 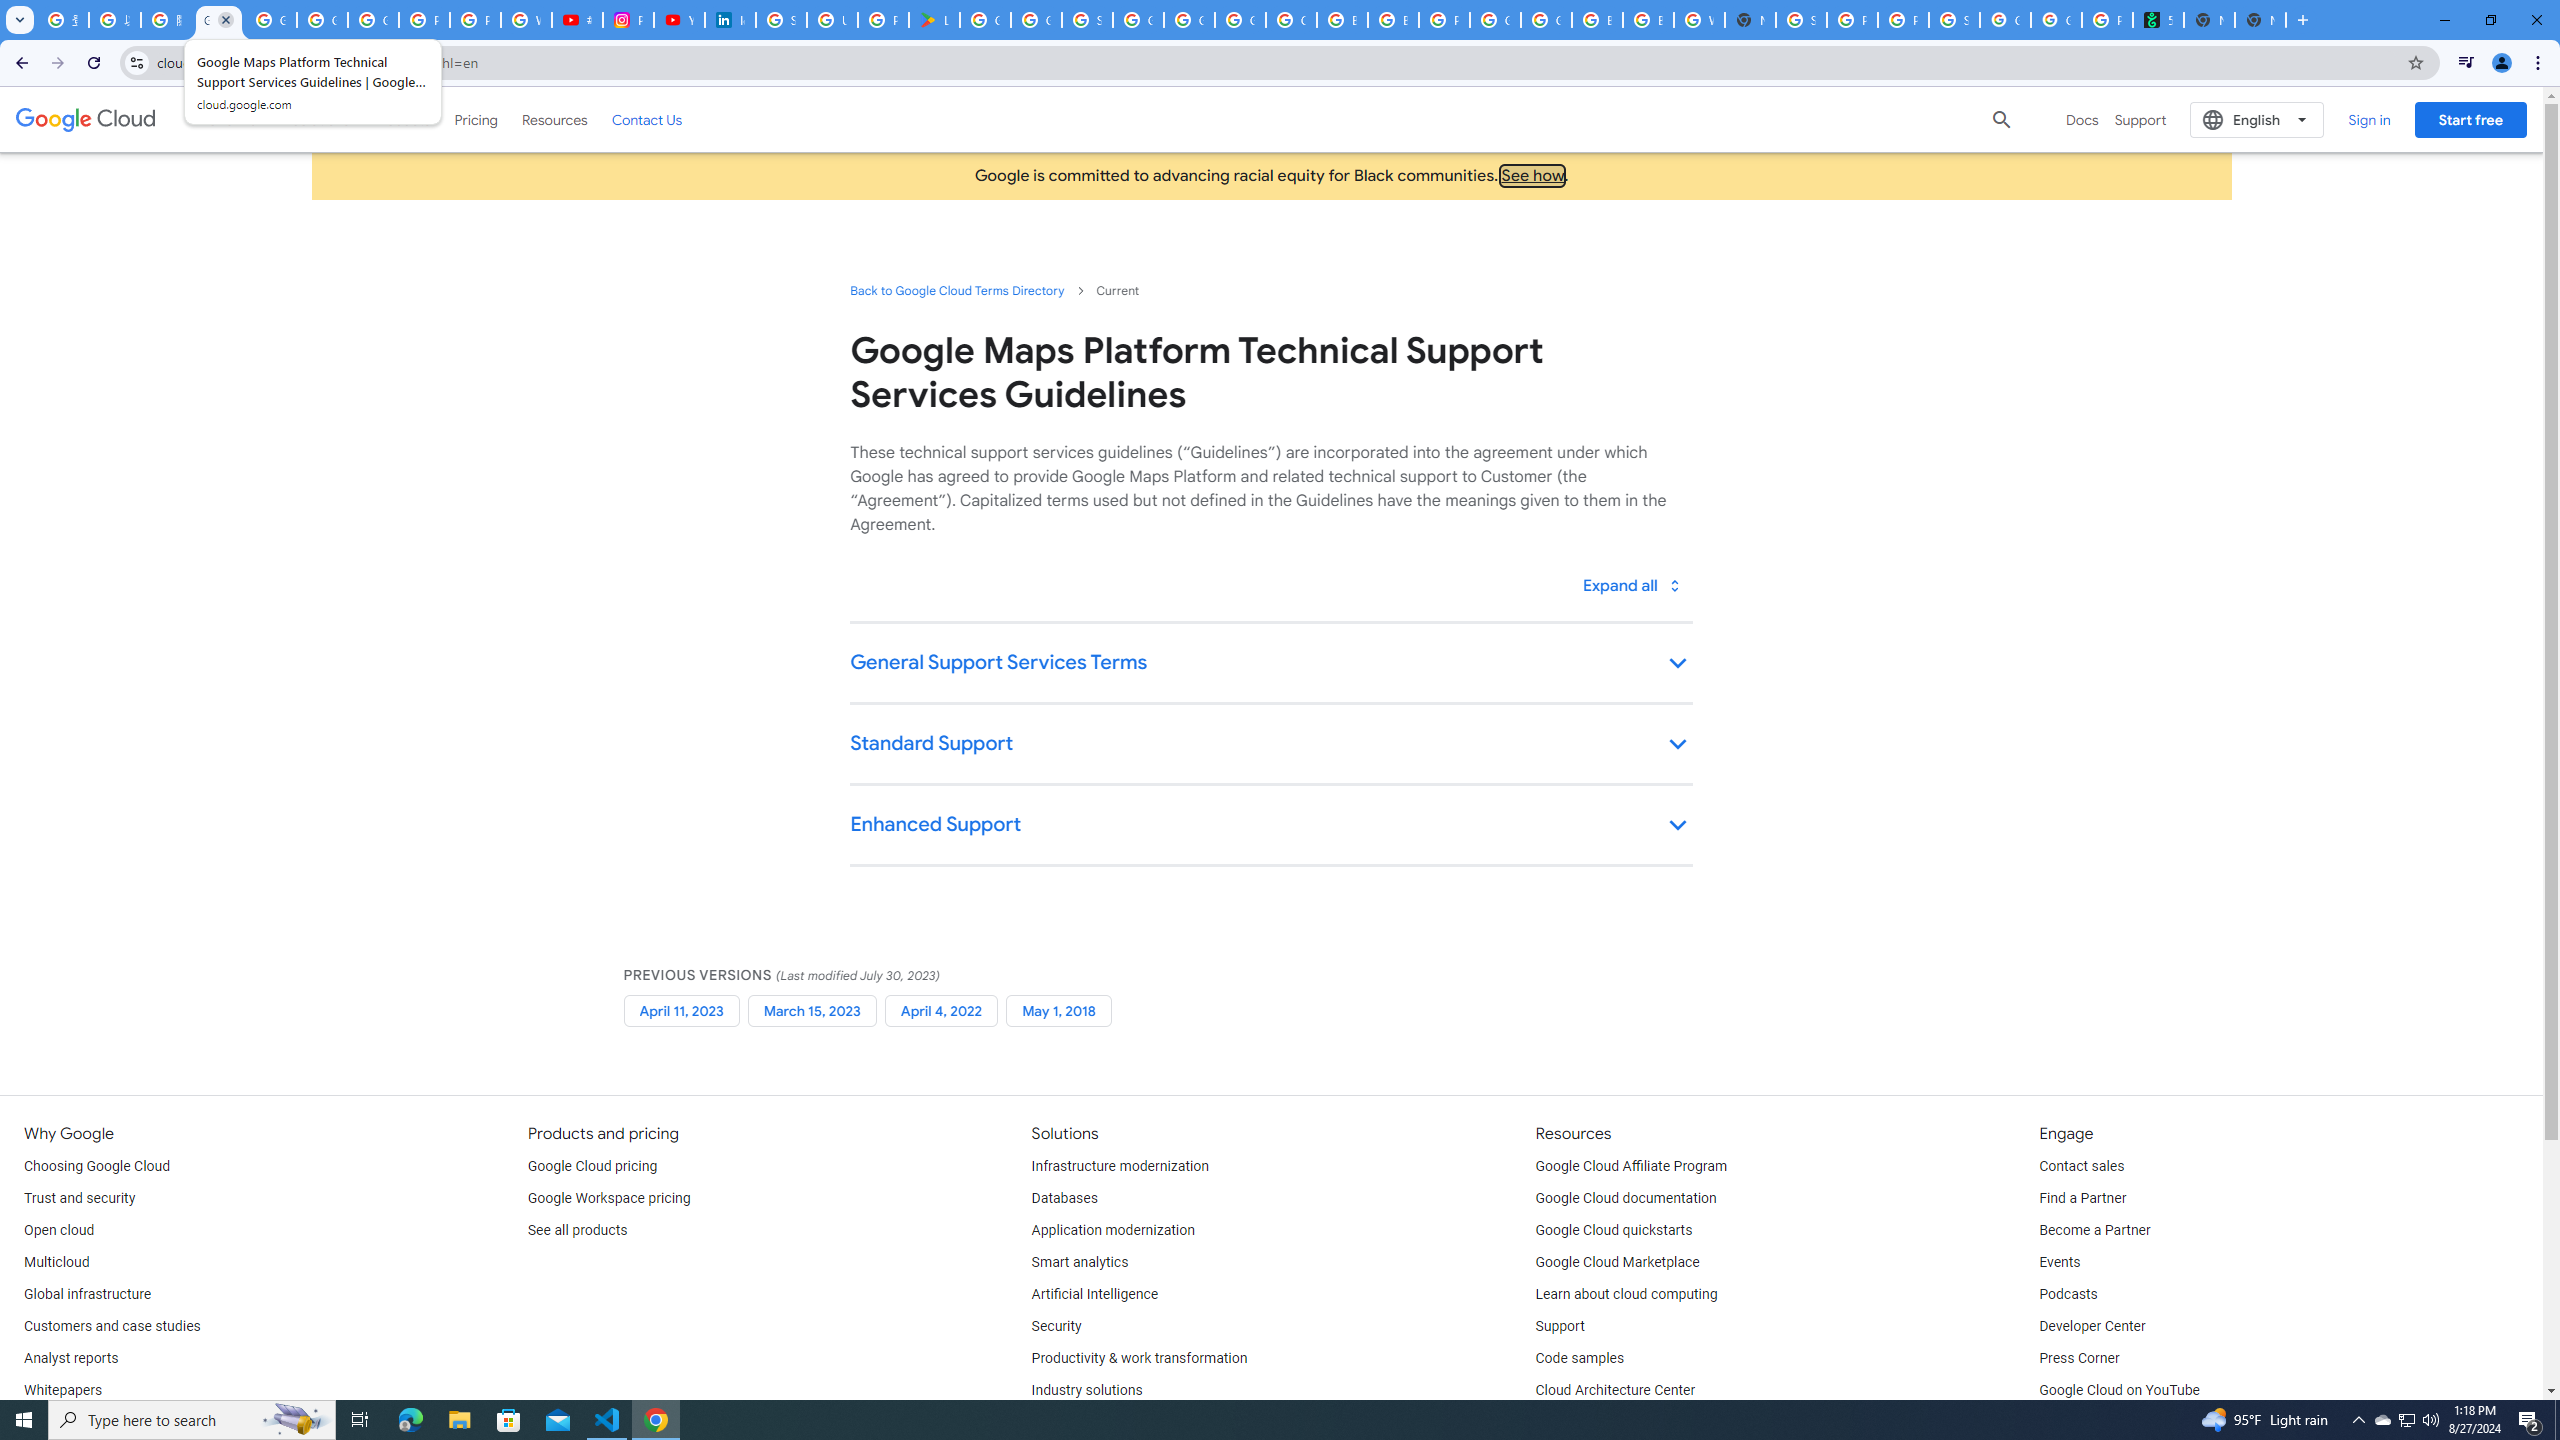 I want to click on Find a Partner, so click(x=2082, y=1199).